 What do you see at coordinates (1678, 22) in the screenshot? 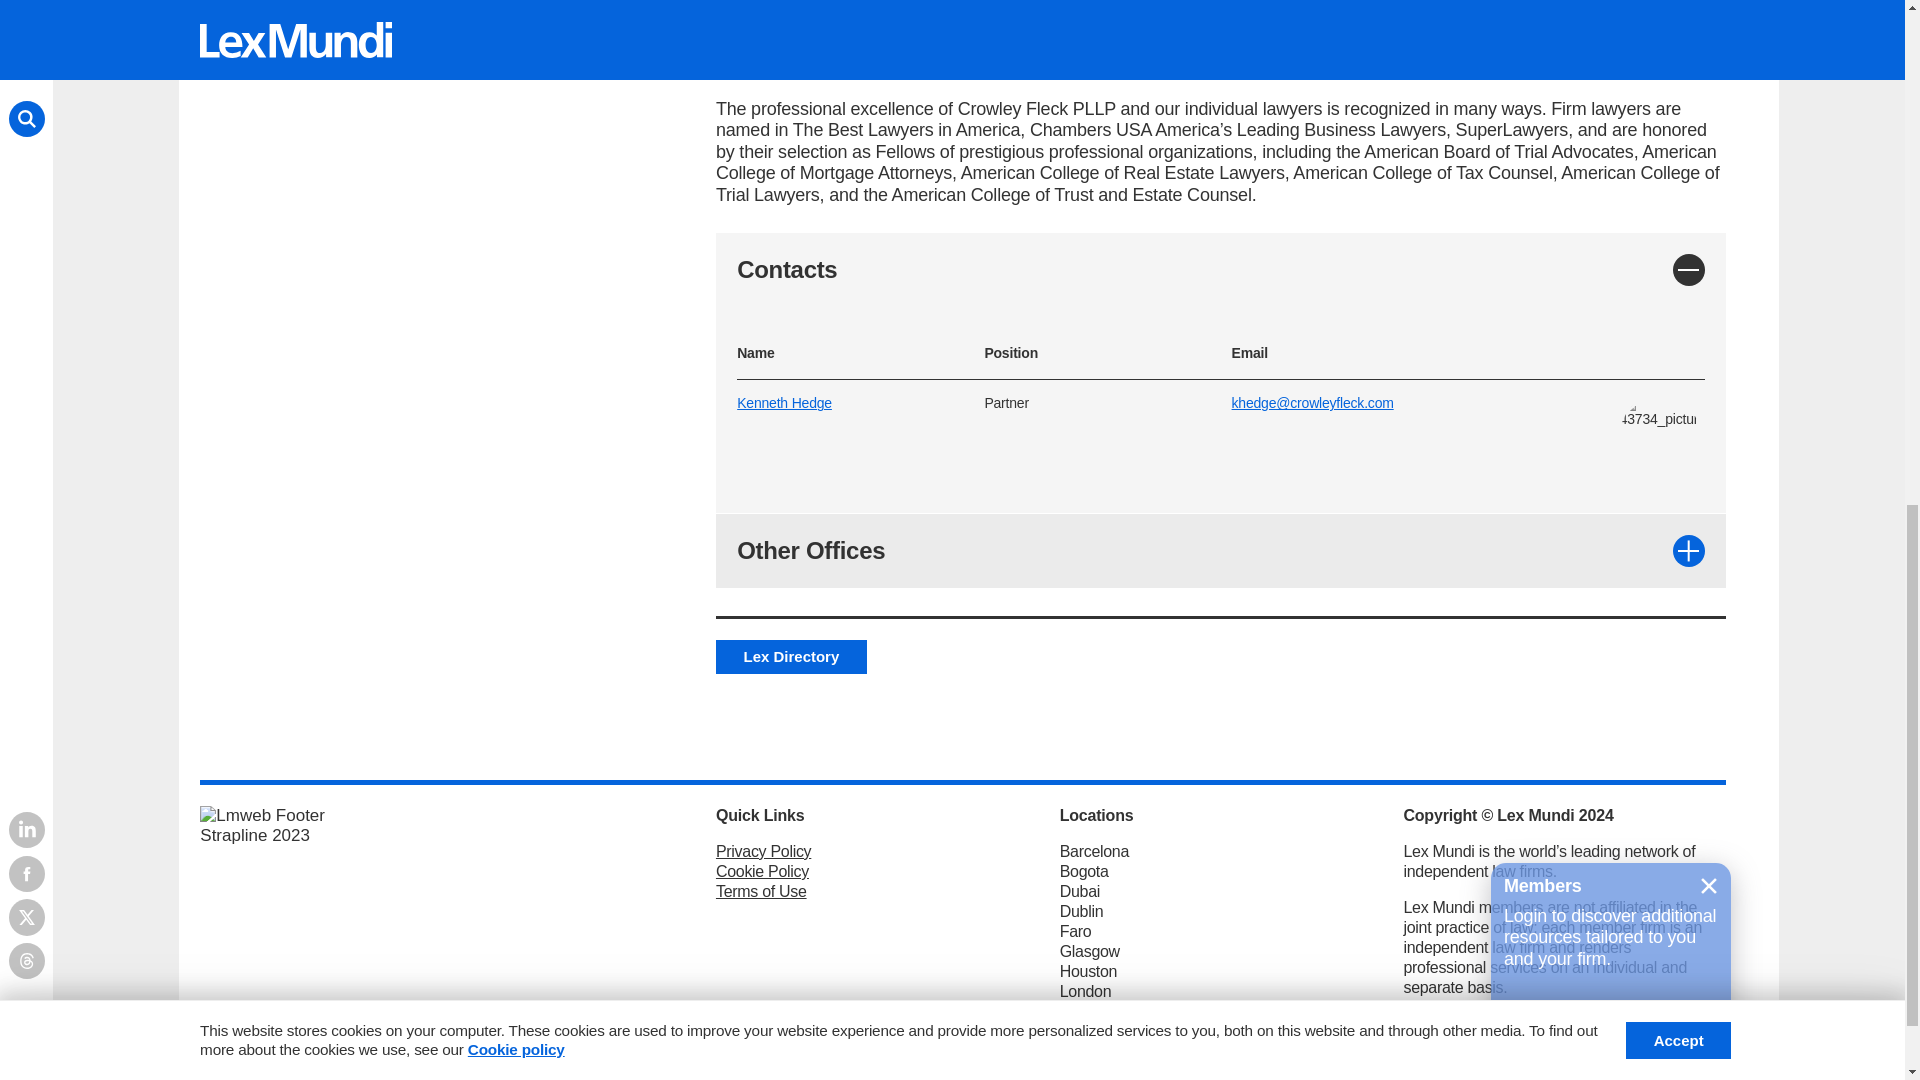
I see `Accept` at bounding box center [1678, 22].